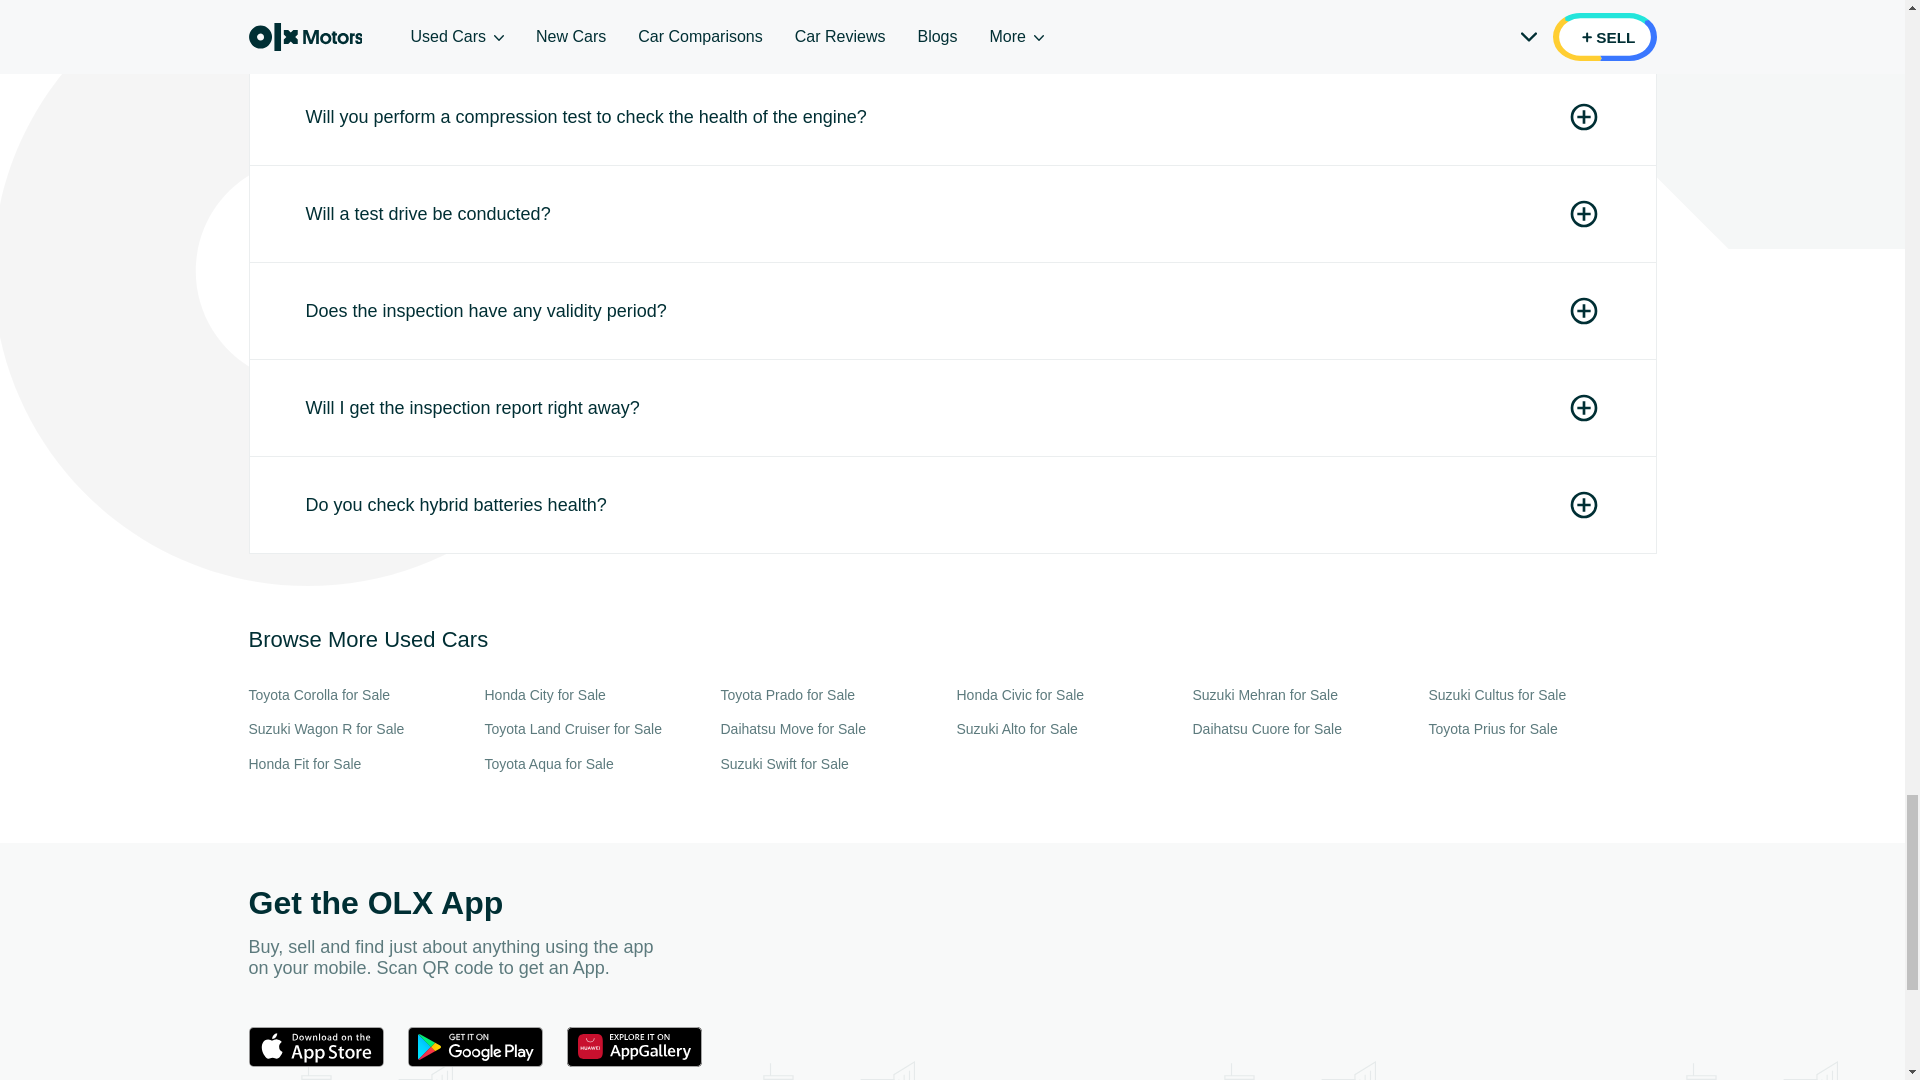  Describe the element at coordinates (598, 695) in the screenshot. I see `Honda City for Sale` at that location.